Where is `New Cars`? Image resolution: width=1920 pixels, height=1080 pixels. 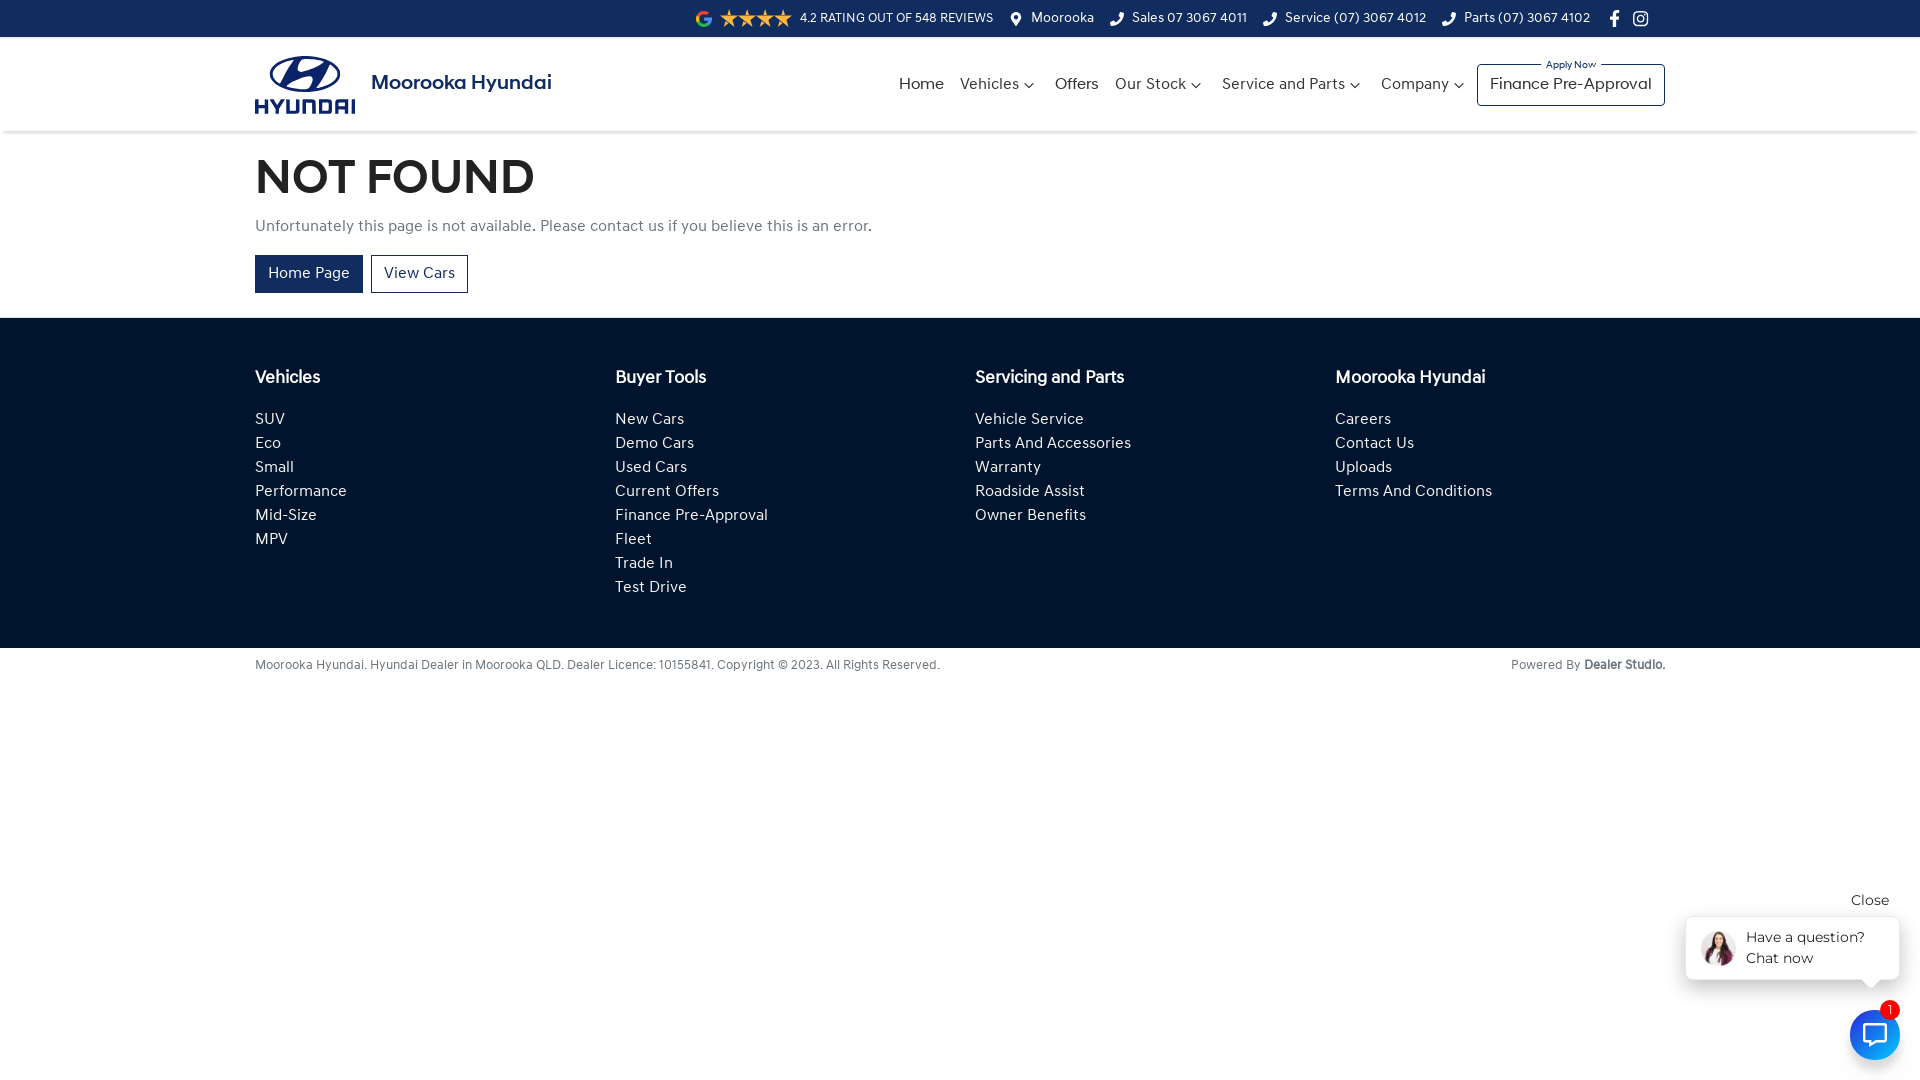
New Cars is located at coordinates (650, 420).